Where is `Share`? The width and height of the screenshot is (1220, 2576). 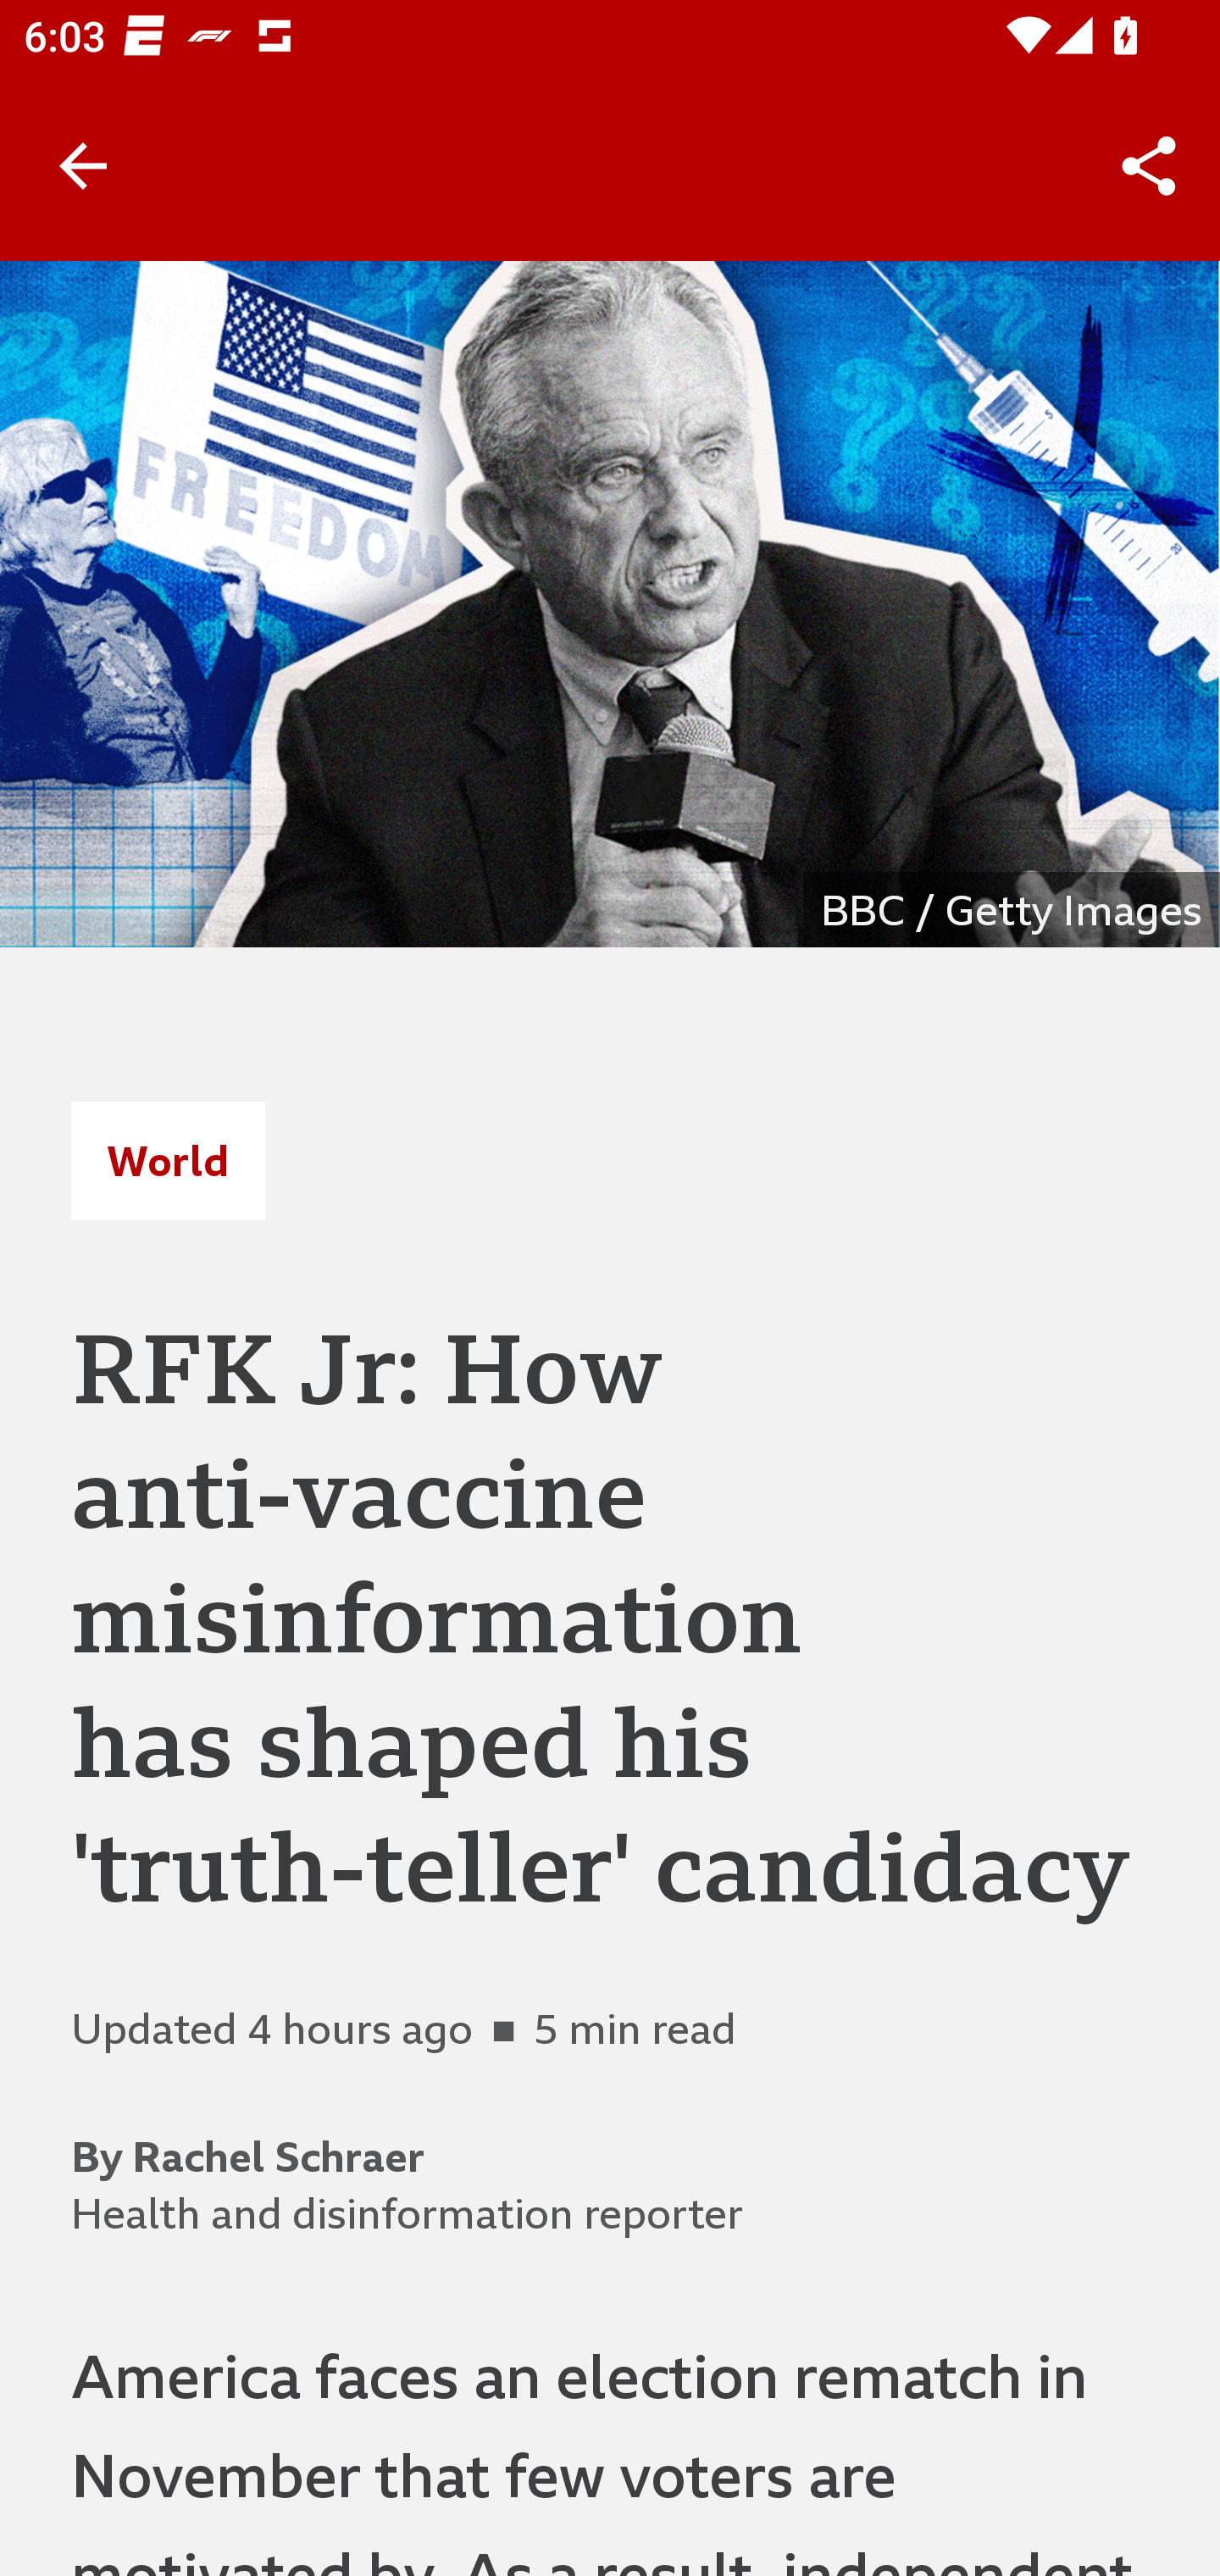
Share is located at coordinates (1149, 166).